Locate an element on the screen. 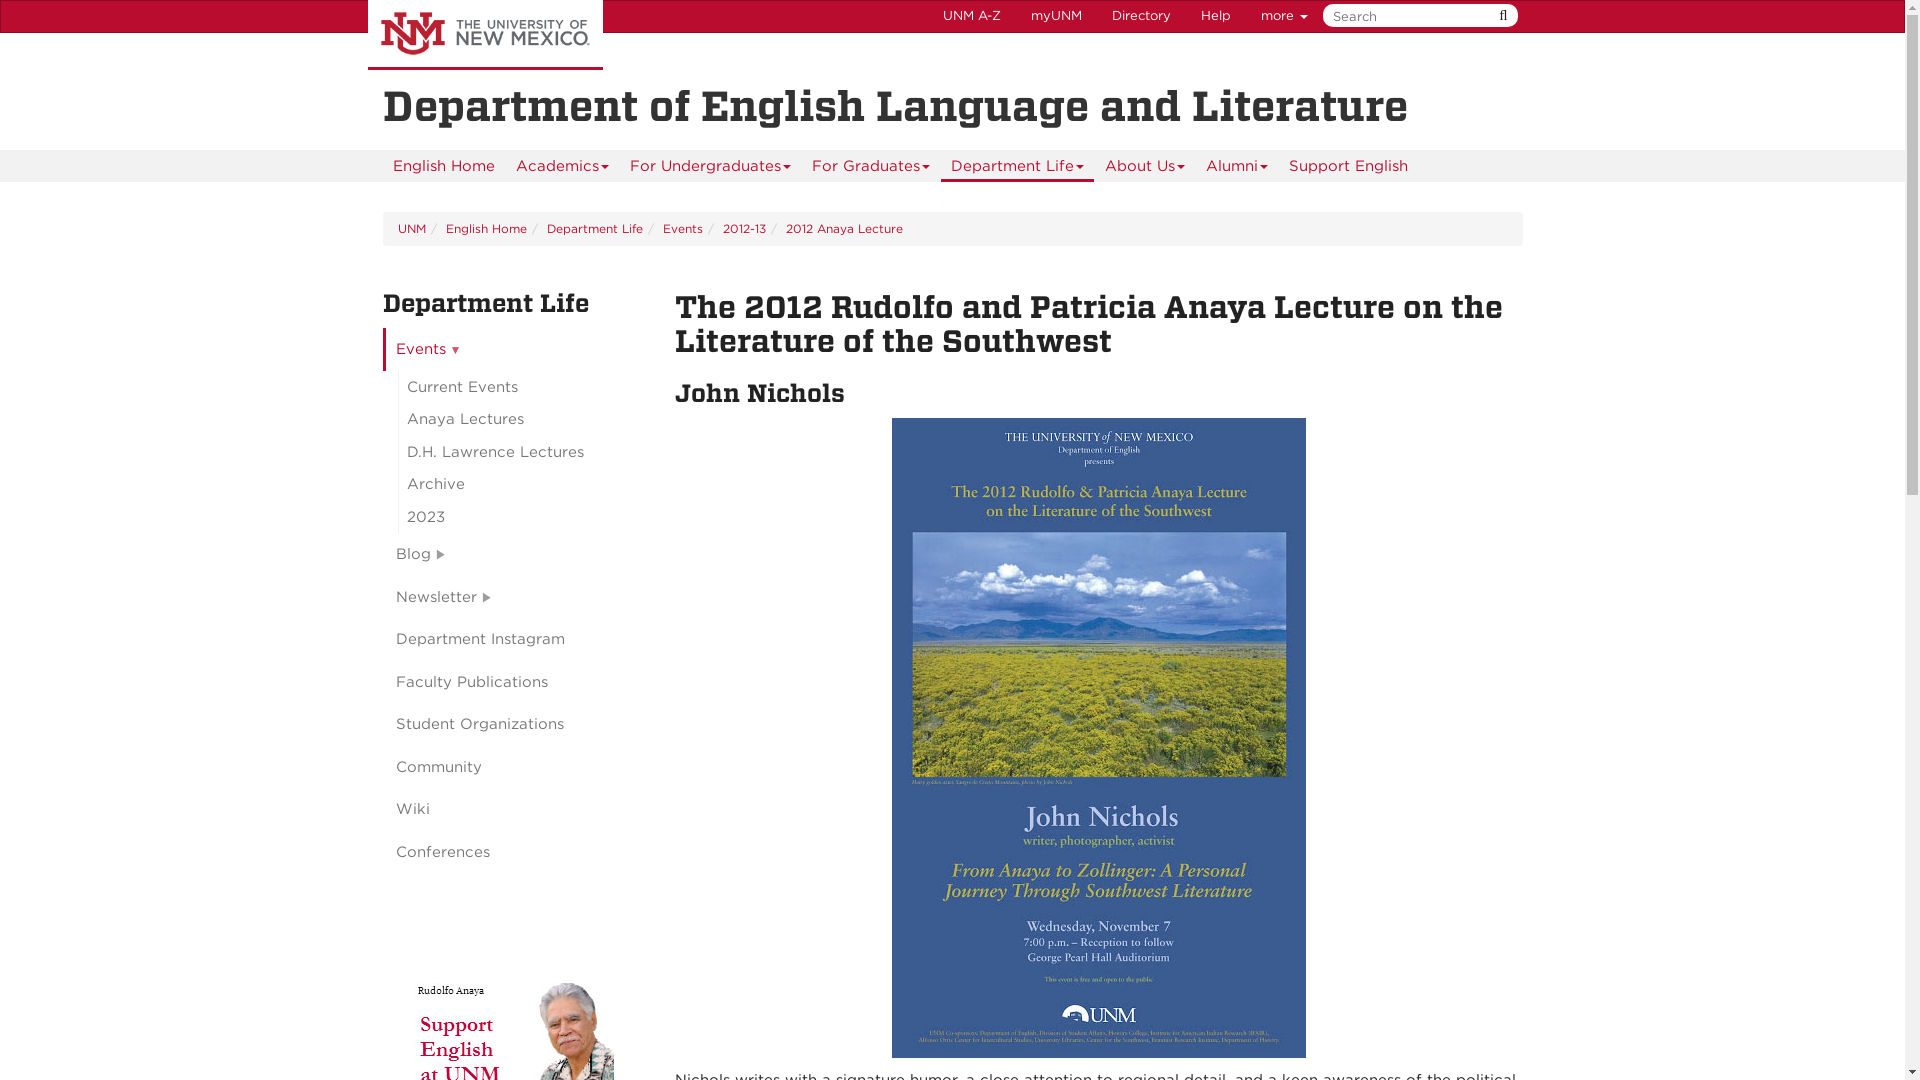 Image resolution: width=1920 pixels, height=1080 pixels. Department of English Language and Literature is located at coordinates (952, 105).